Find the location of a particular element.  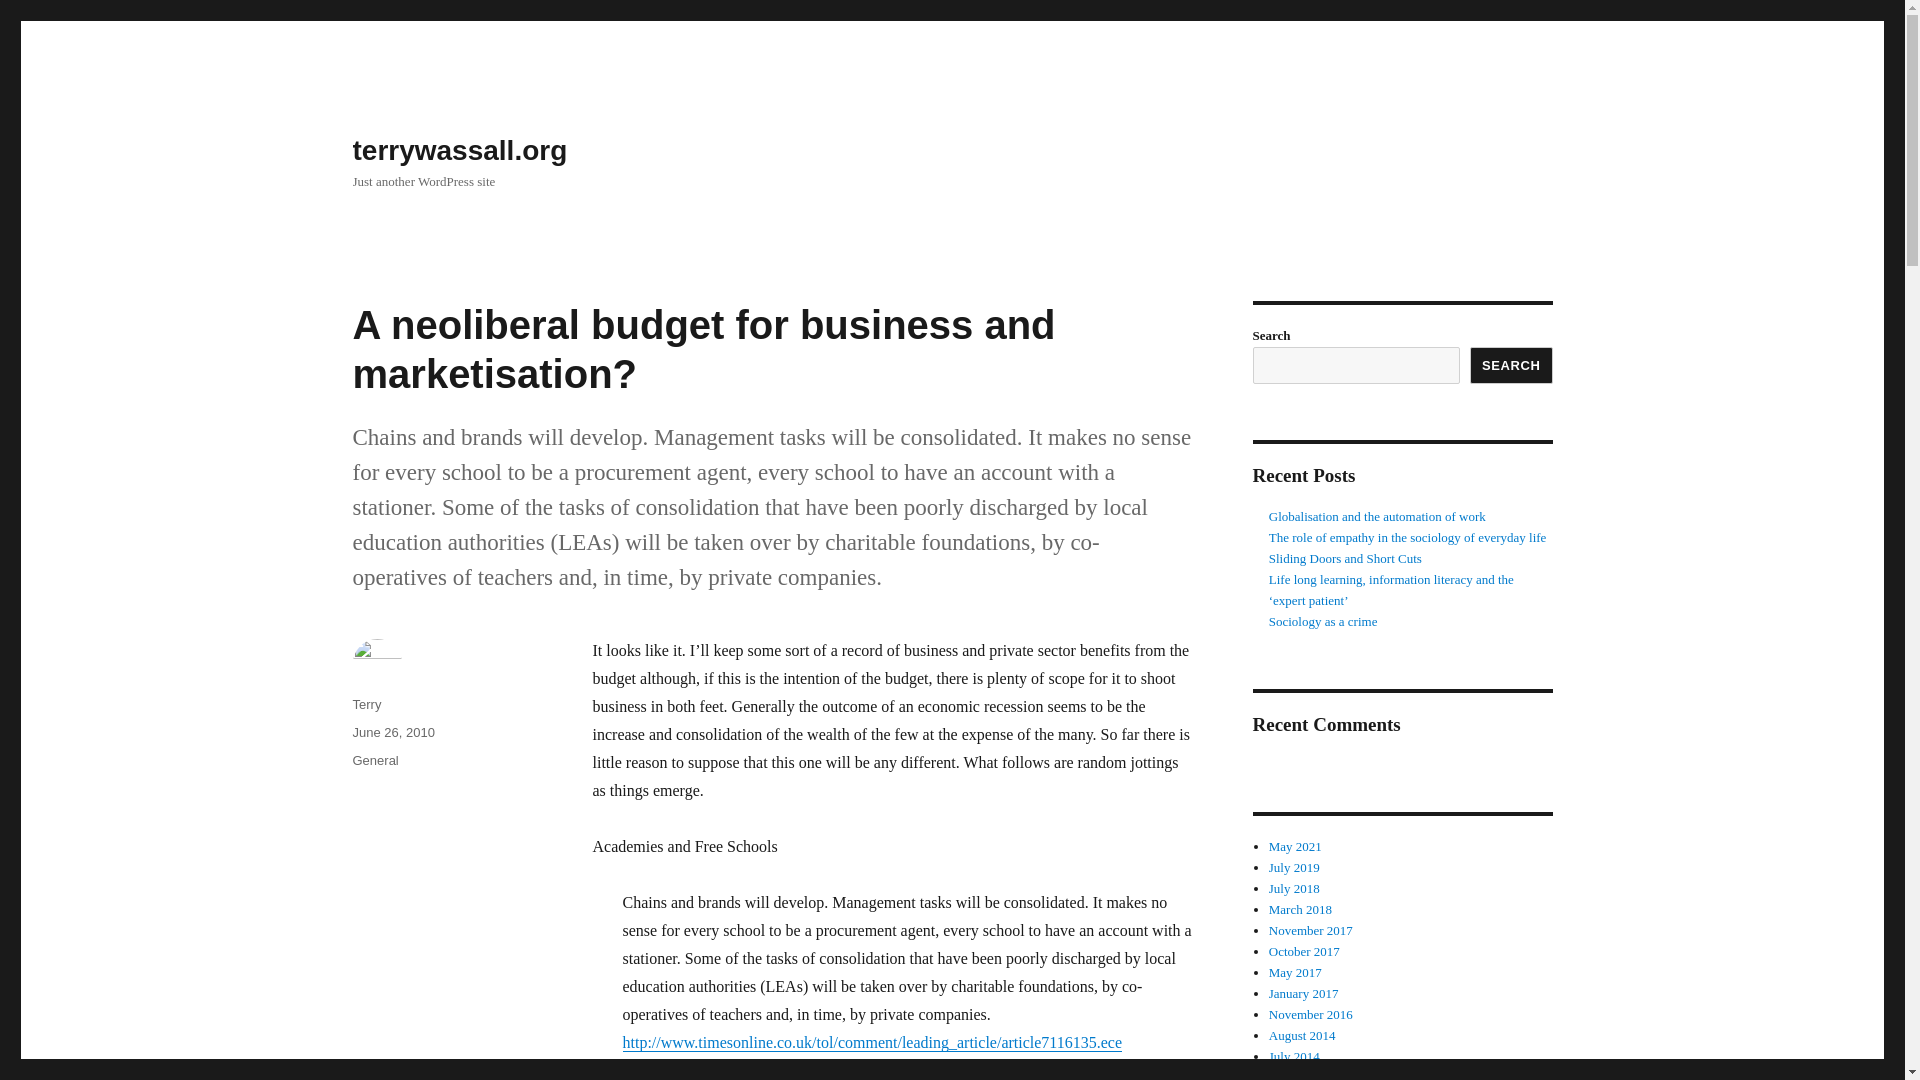

Terry is located at coordinates (366, 704).